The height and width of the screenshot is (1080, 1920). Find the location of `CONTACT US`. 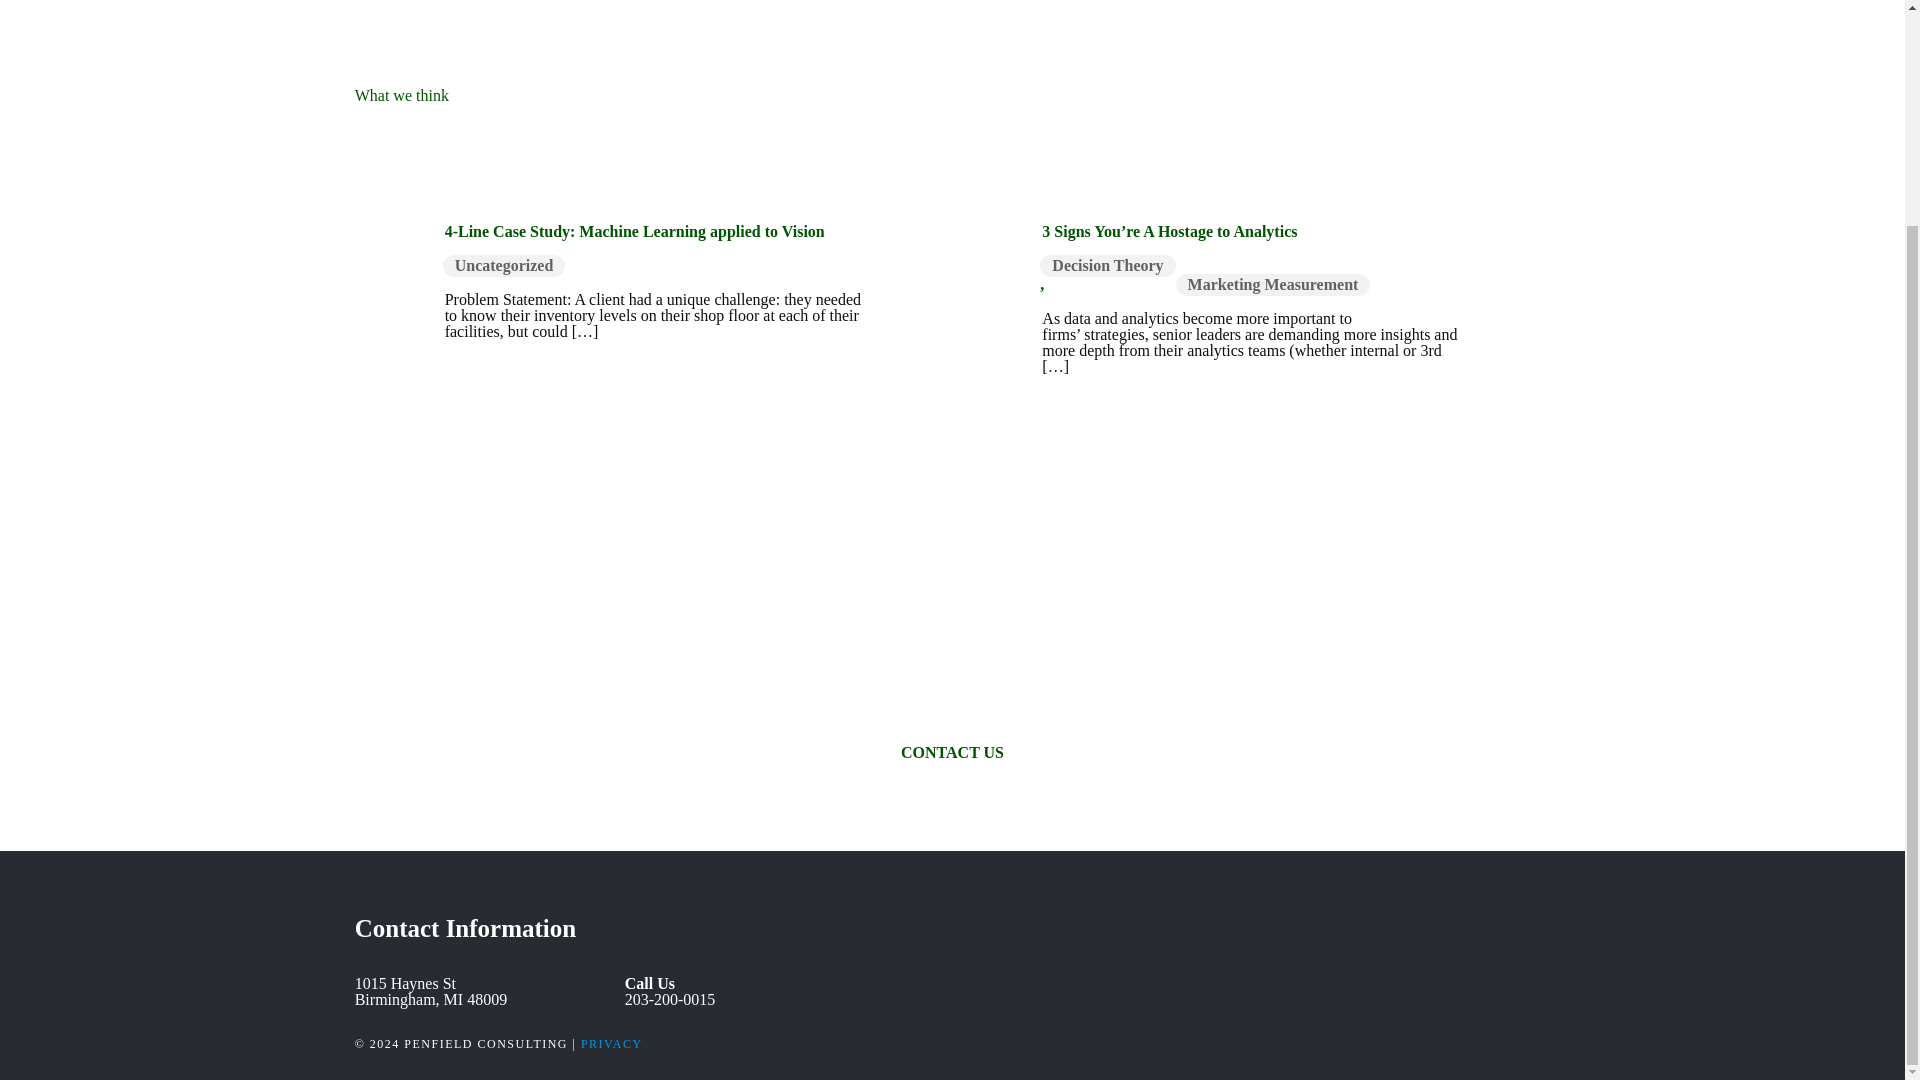

CONTACT US is located at coordinates (952, 753).